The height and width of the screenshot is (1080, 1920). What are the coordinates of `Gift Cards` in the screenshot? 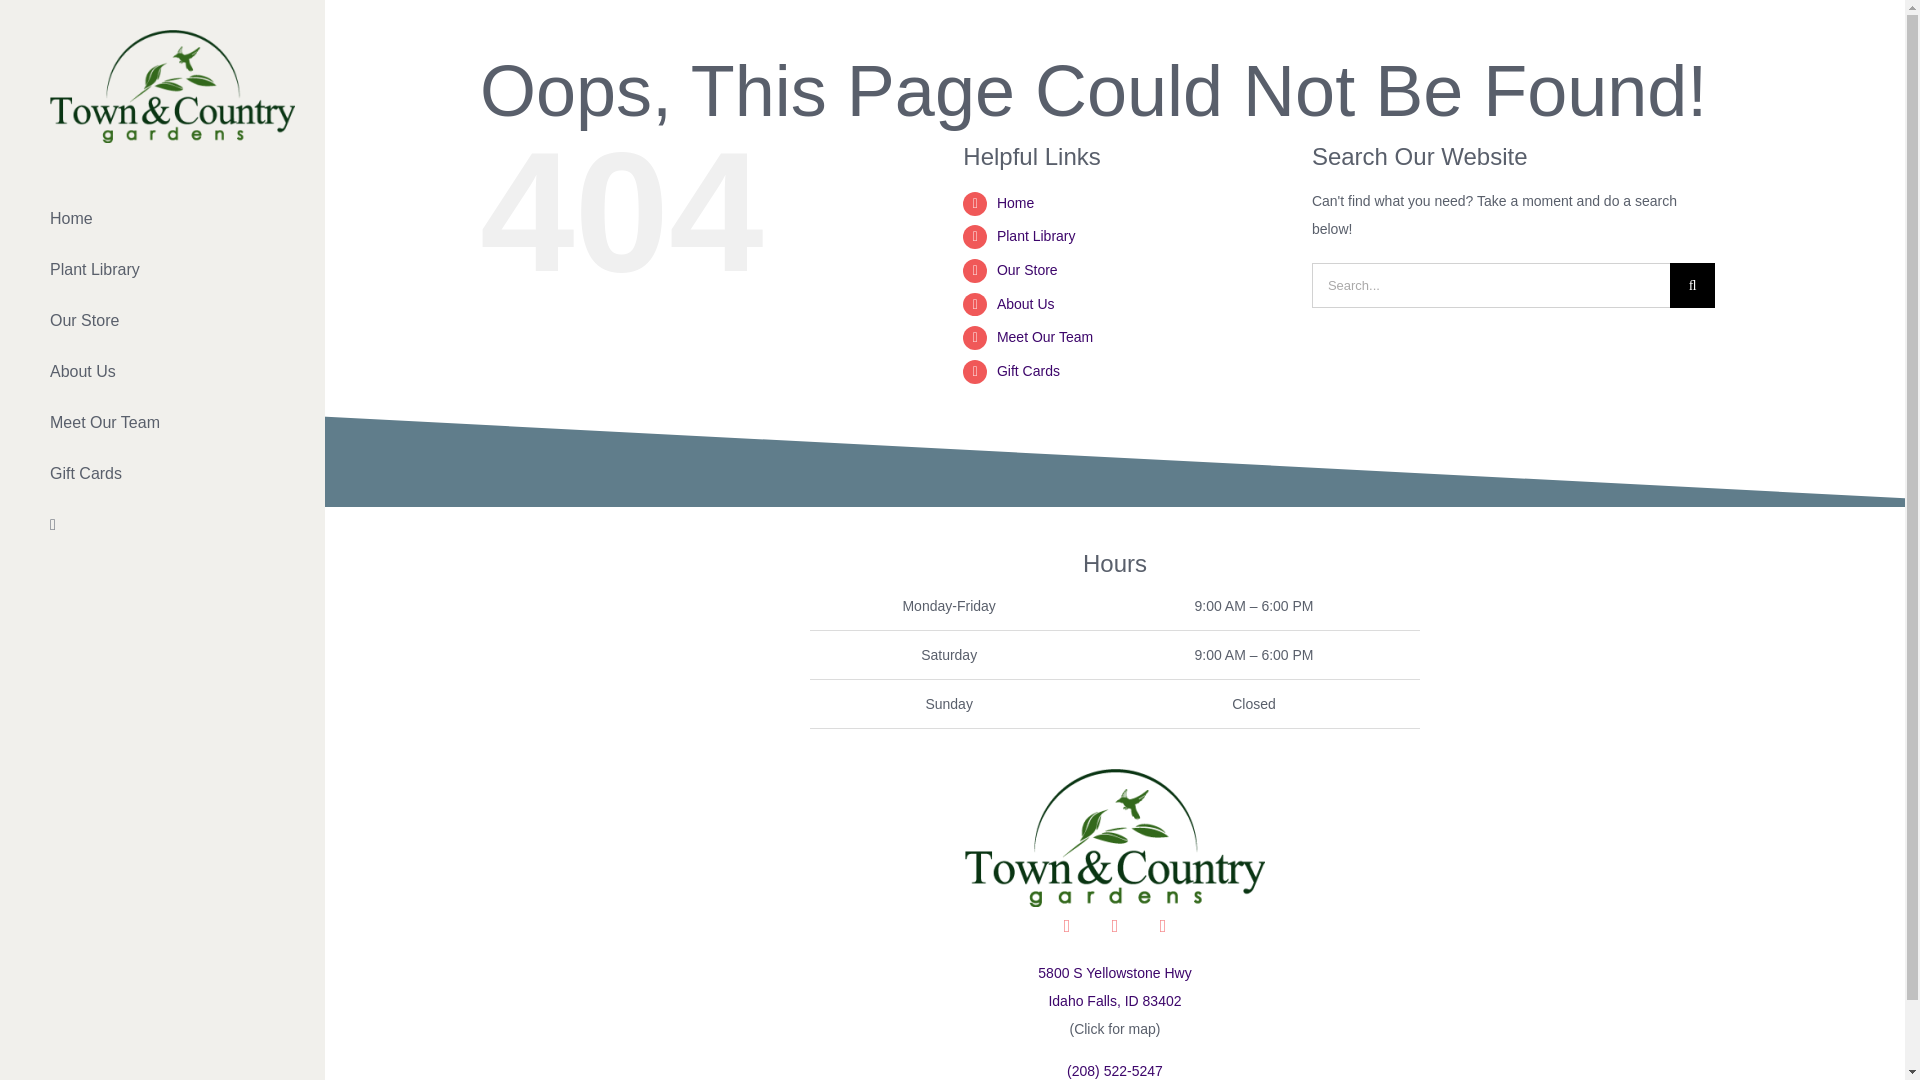 It's located at (1028, 370).